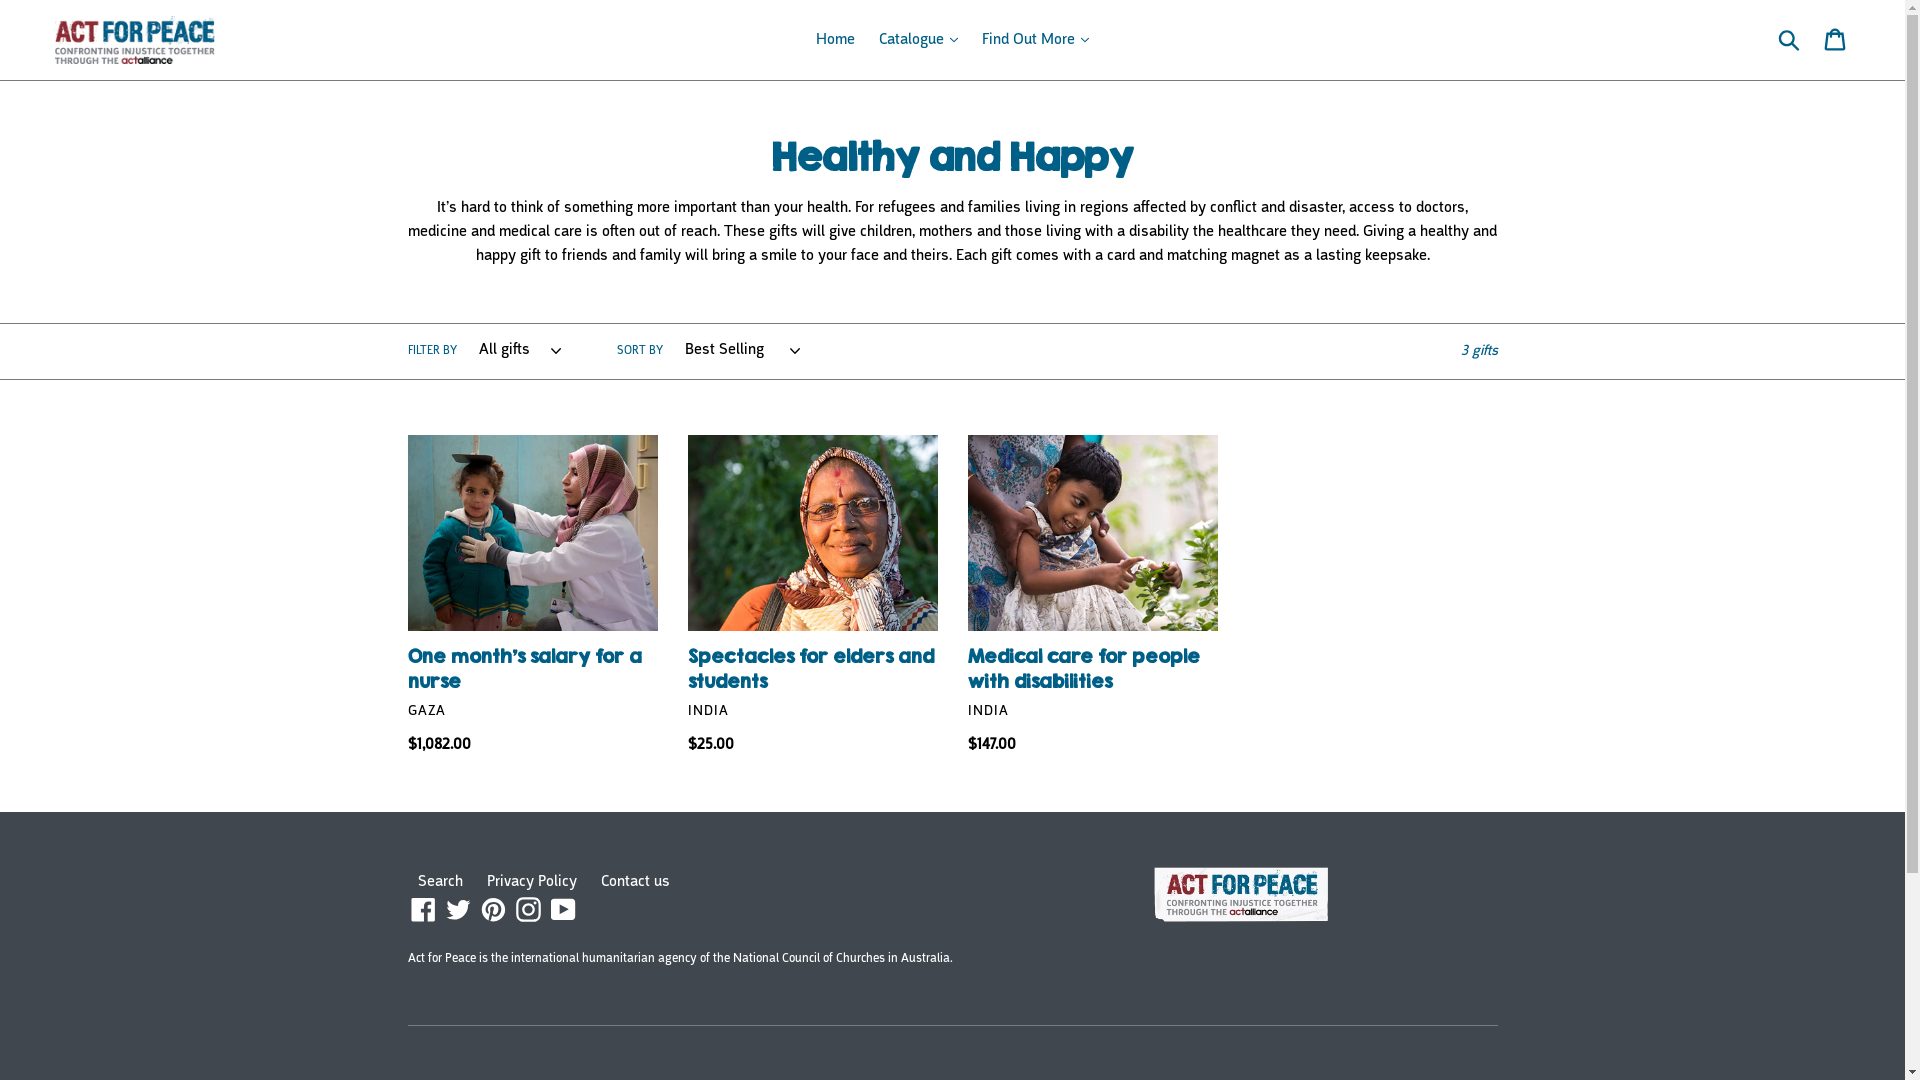  What do you see at coordinates (1790, 40) in the screenshot?
I see `Submit` at bounding box center [1790, 40].